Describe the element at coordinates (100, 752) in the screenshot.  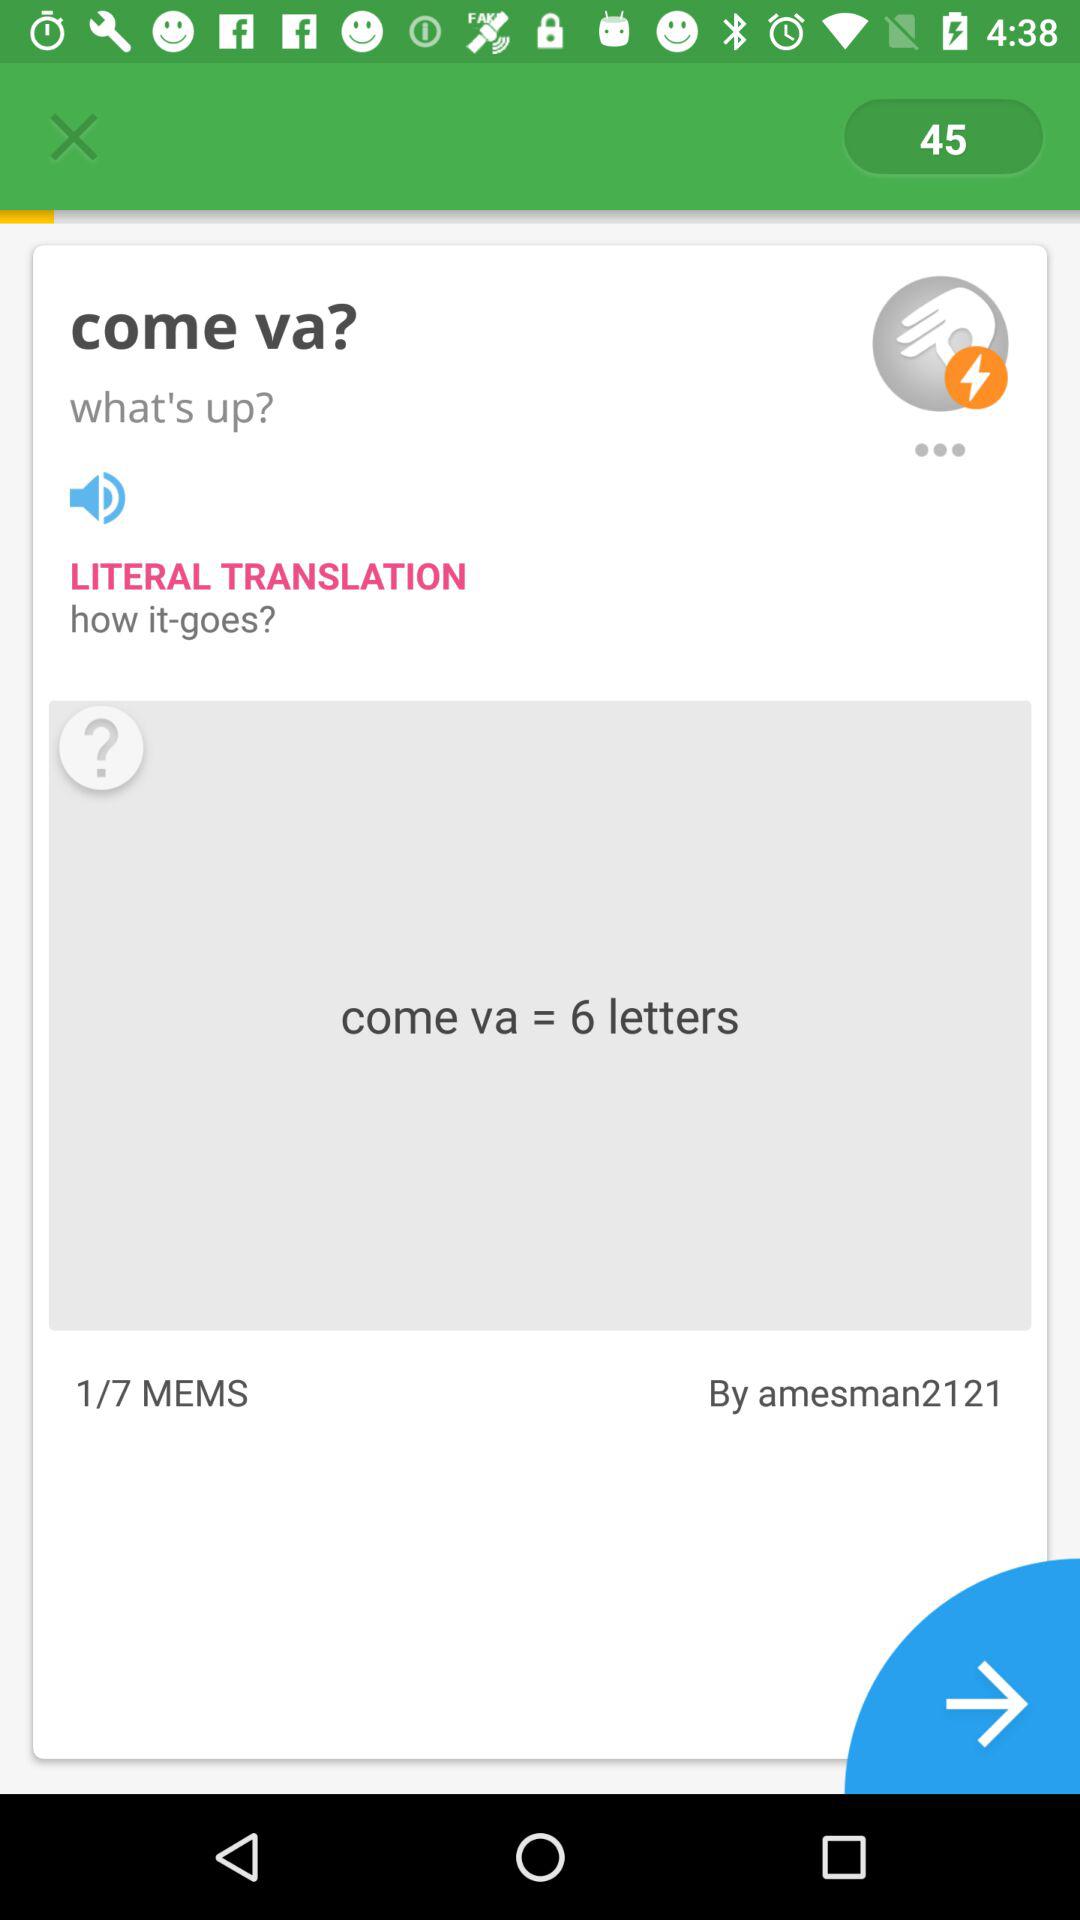
I see `help feedback` at that location.